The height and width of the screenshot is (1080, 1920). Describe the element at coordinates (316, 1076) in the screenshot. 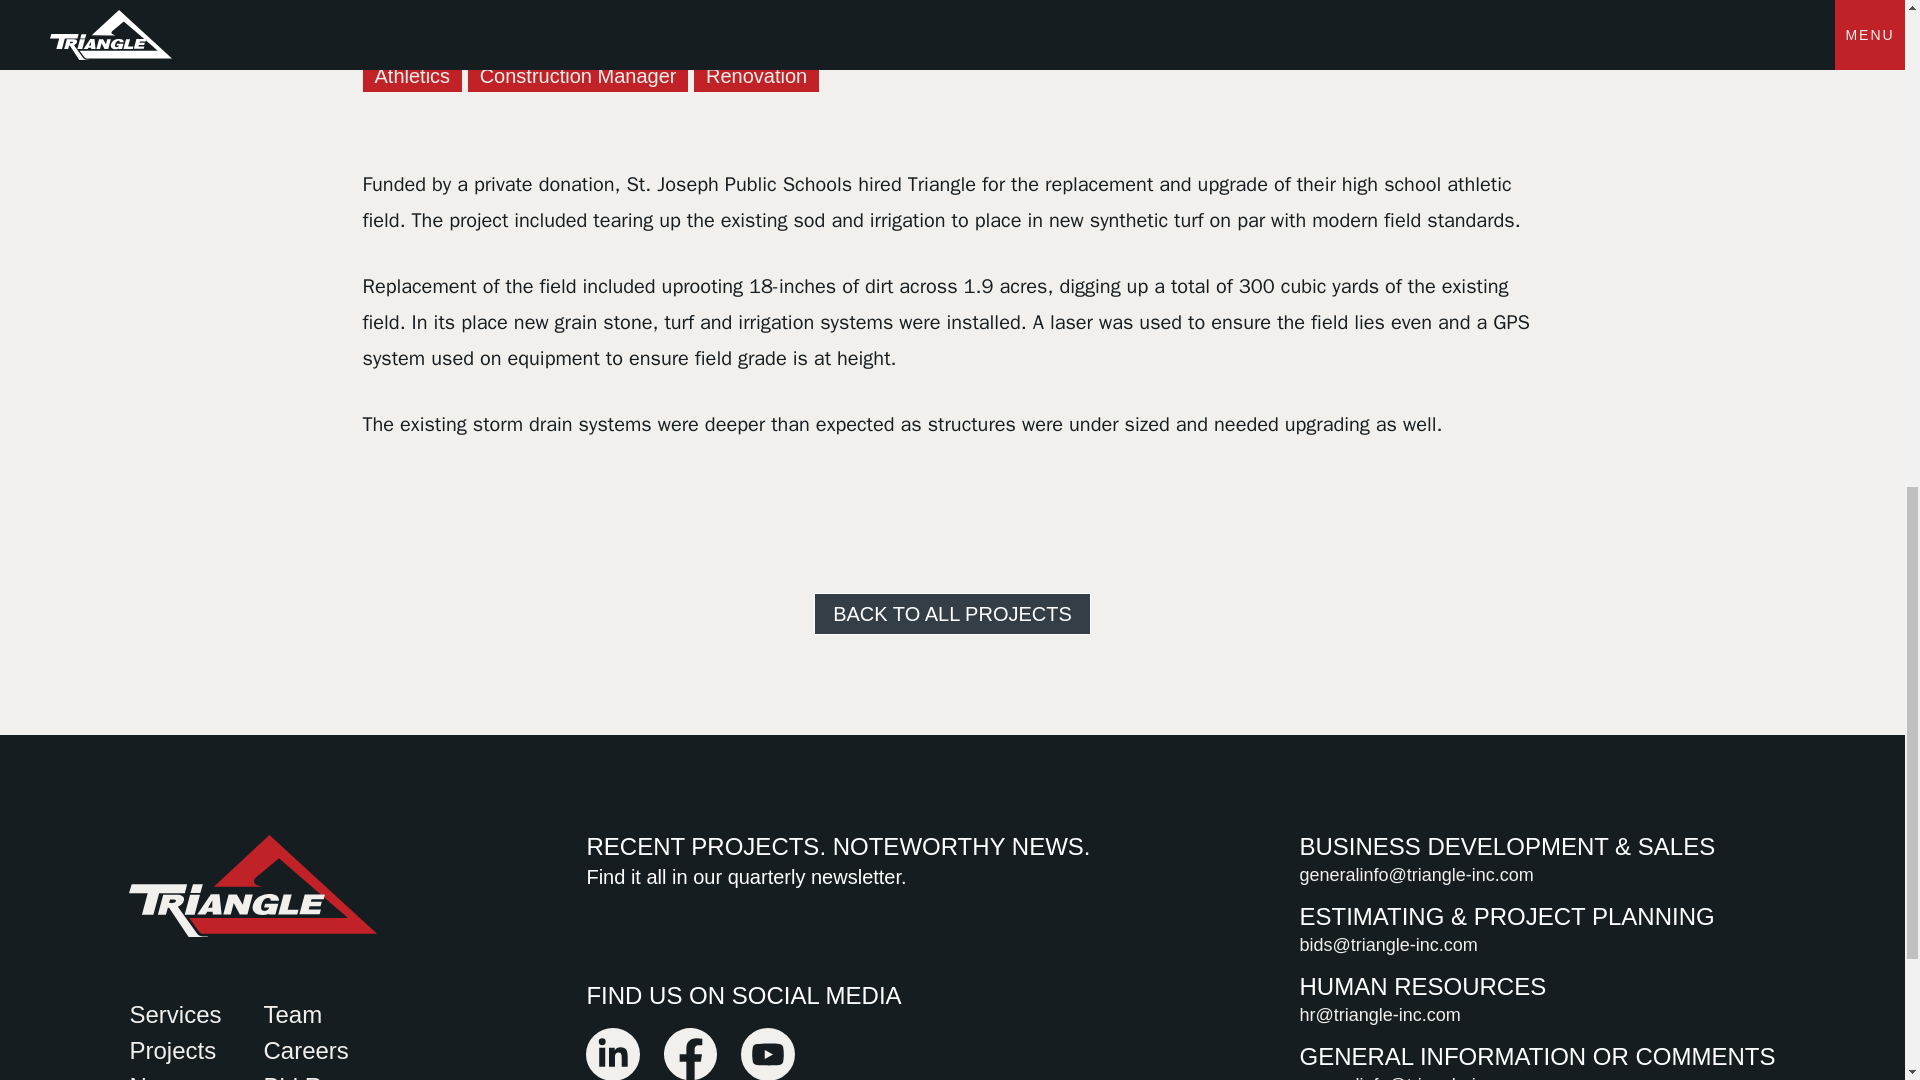

I see `Bid Room` at that location.